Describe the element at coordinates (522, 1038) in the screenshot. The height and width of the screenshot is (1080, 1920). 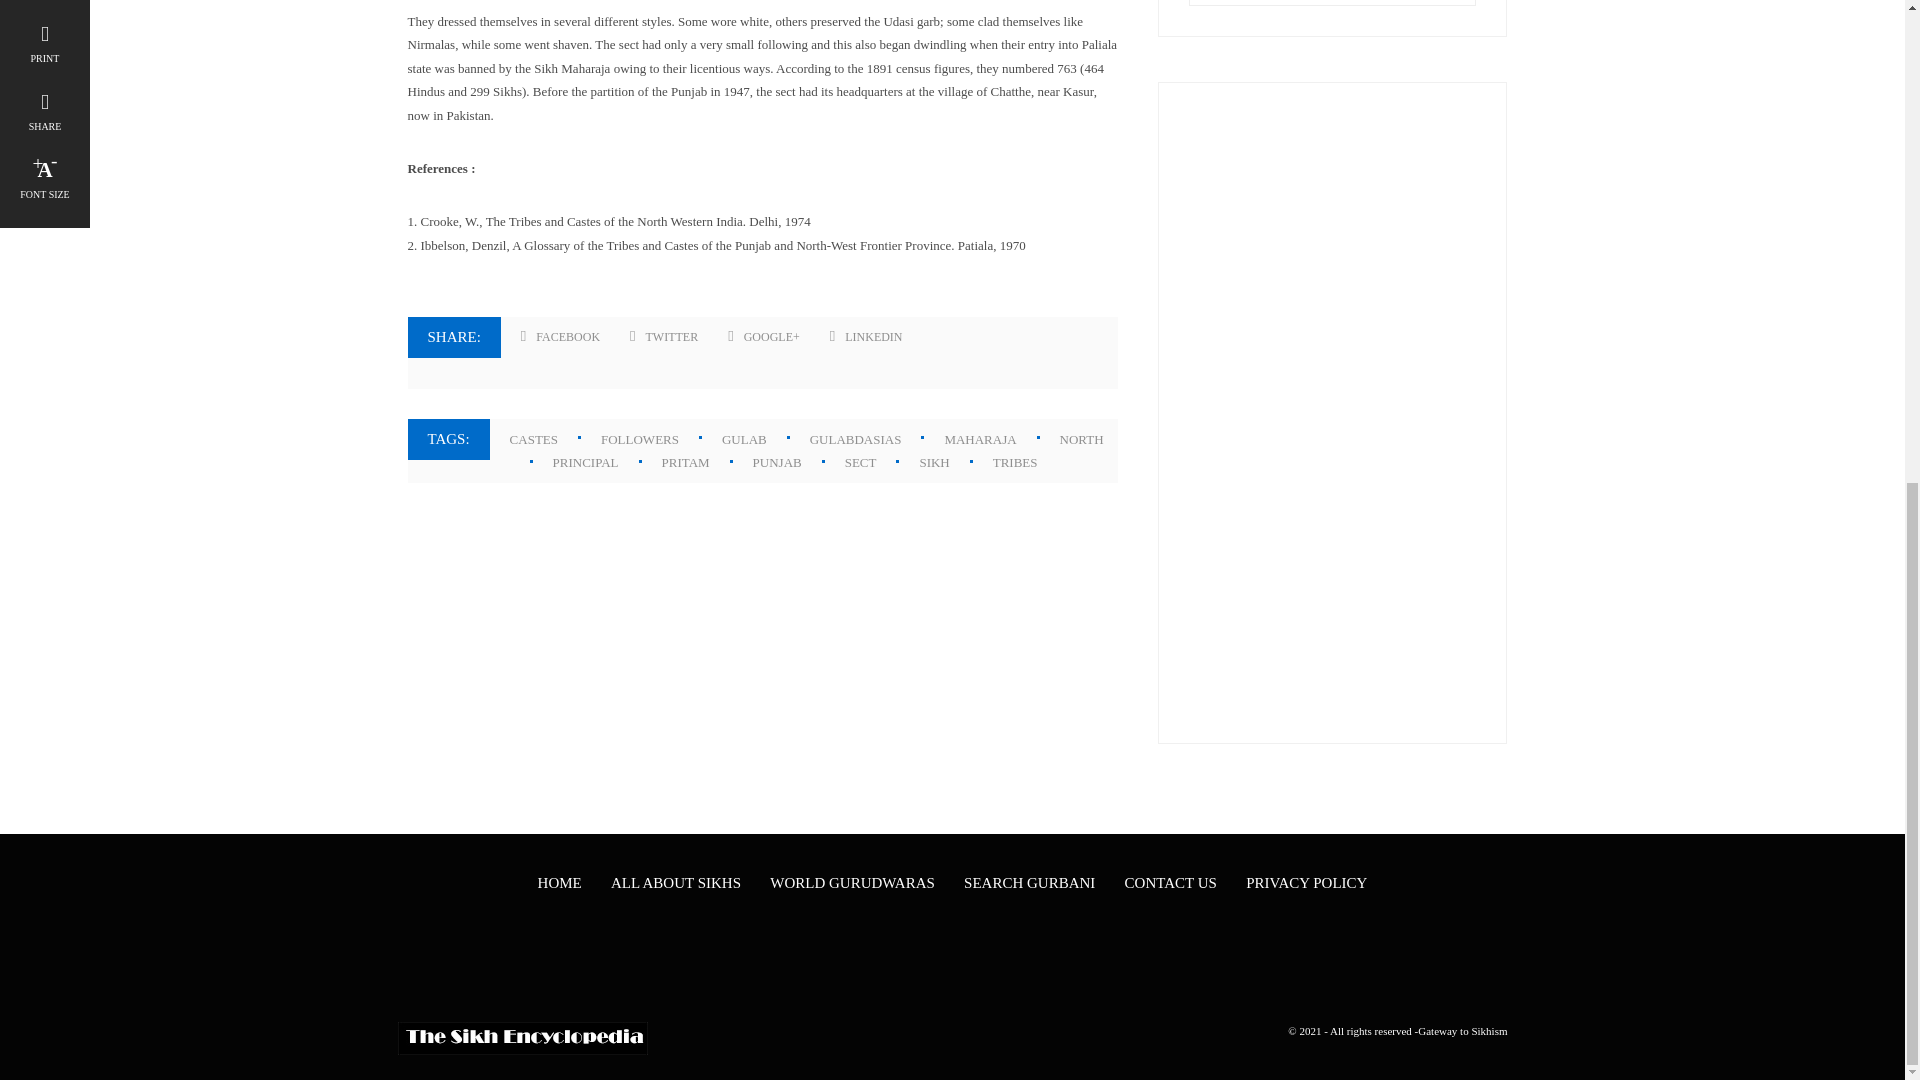
I see `The Sikh Encyclopedia` at that location.